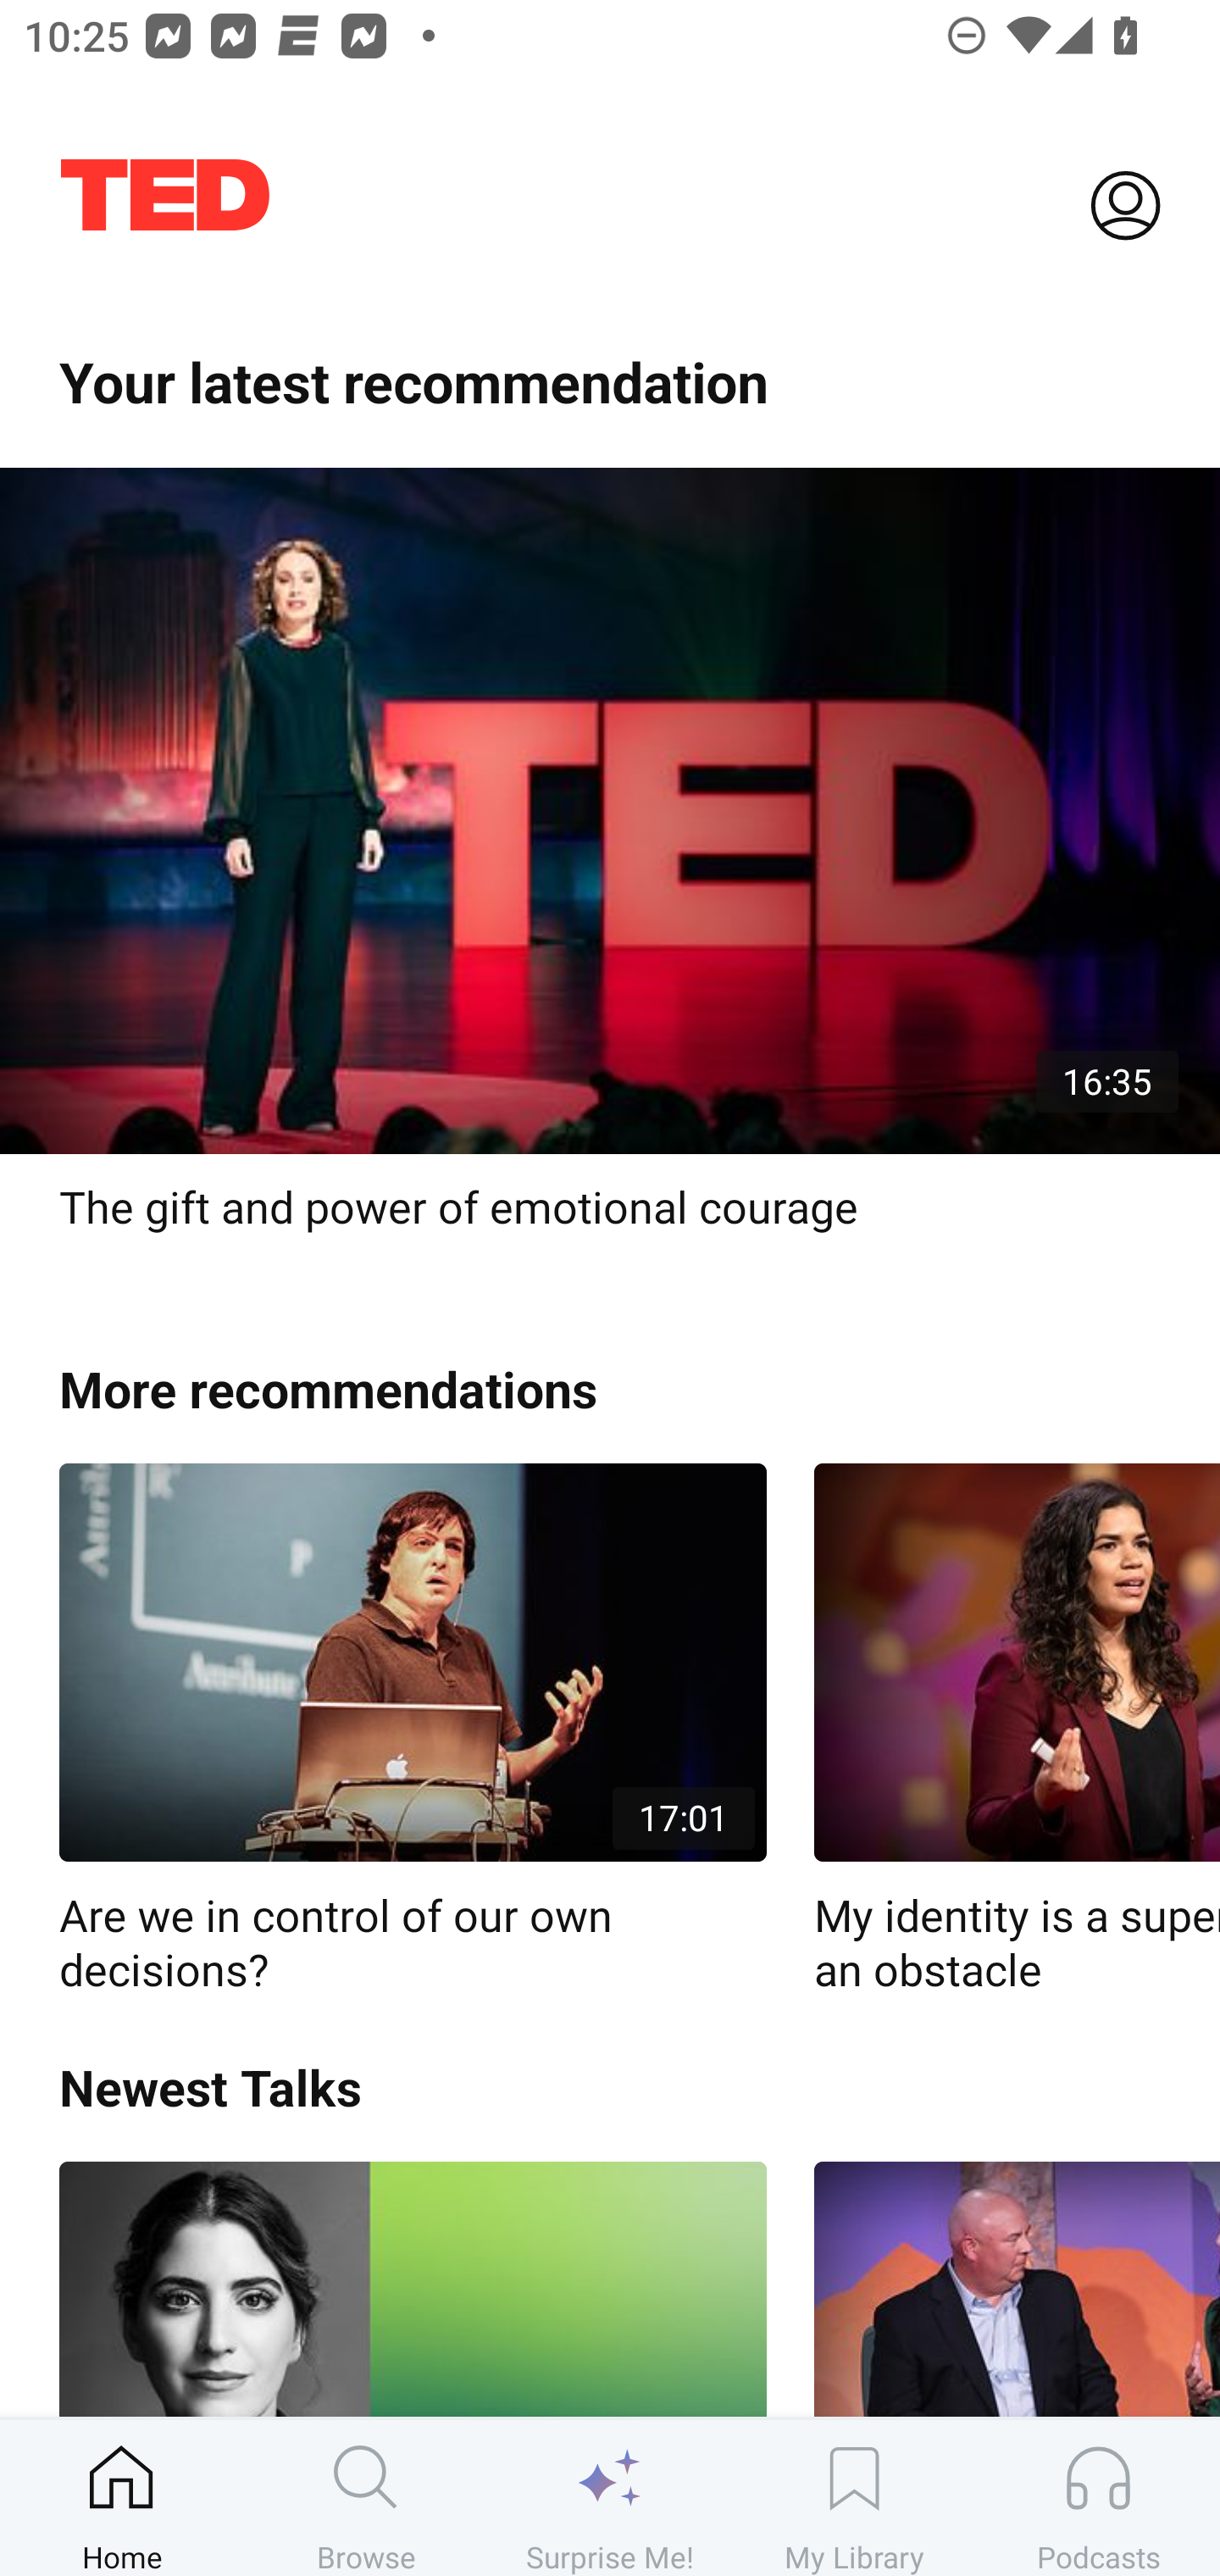 This screenshot has height=2576, width=1220. I want to click on Home, so click(122, 2497).